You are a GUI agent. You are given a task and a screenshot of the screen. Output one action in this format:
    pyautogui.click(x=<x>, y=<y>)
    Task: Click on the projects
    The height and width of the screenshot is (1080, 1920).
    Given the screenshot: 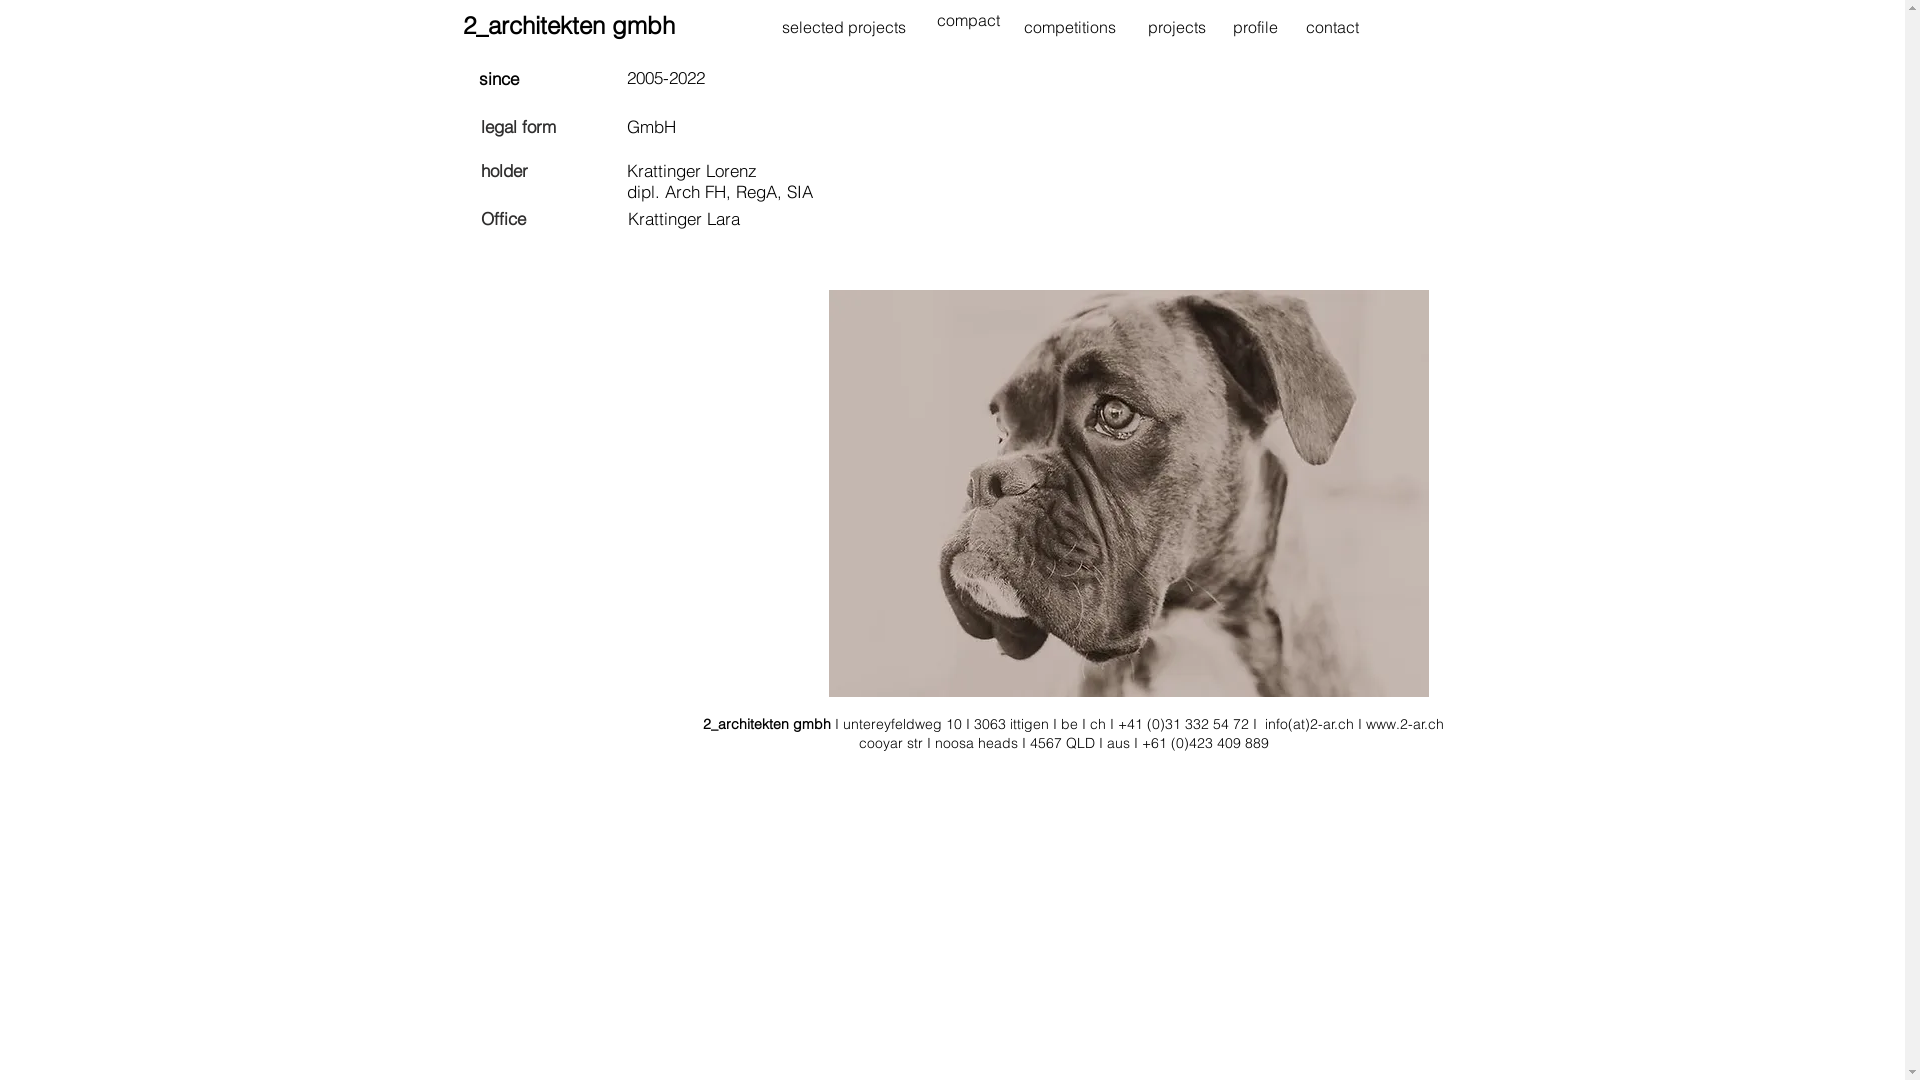 What is the action you would take?
    pyautogui.click(x=1177, y=28)
    